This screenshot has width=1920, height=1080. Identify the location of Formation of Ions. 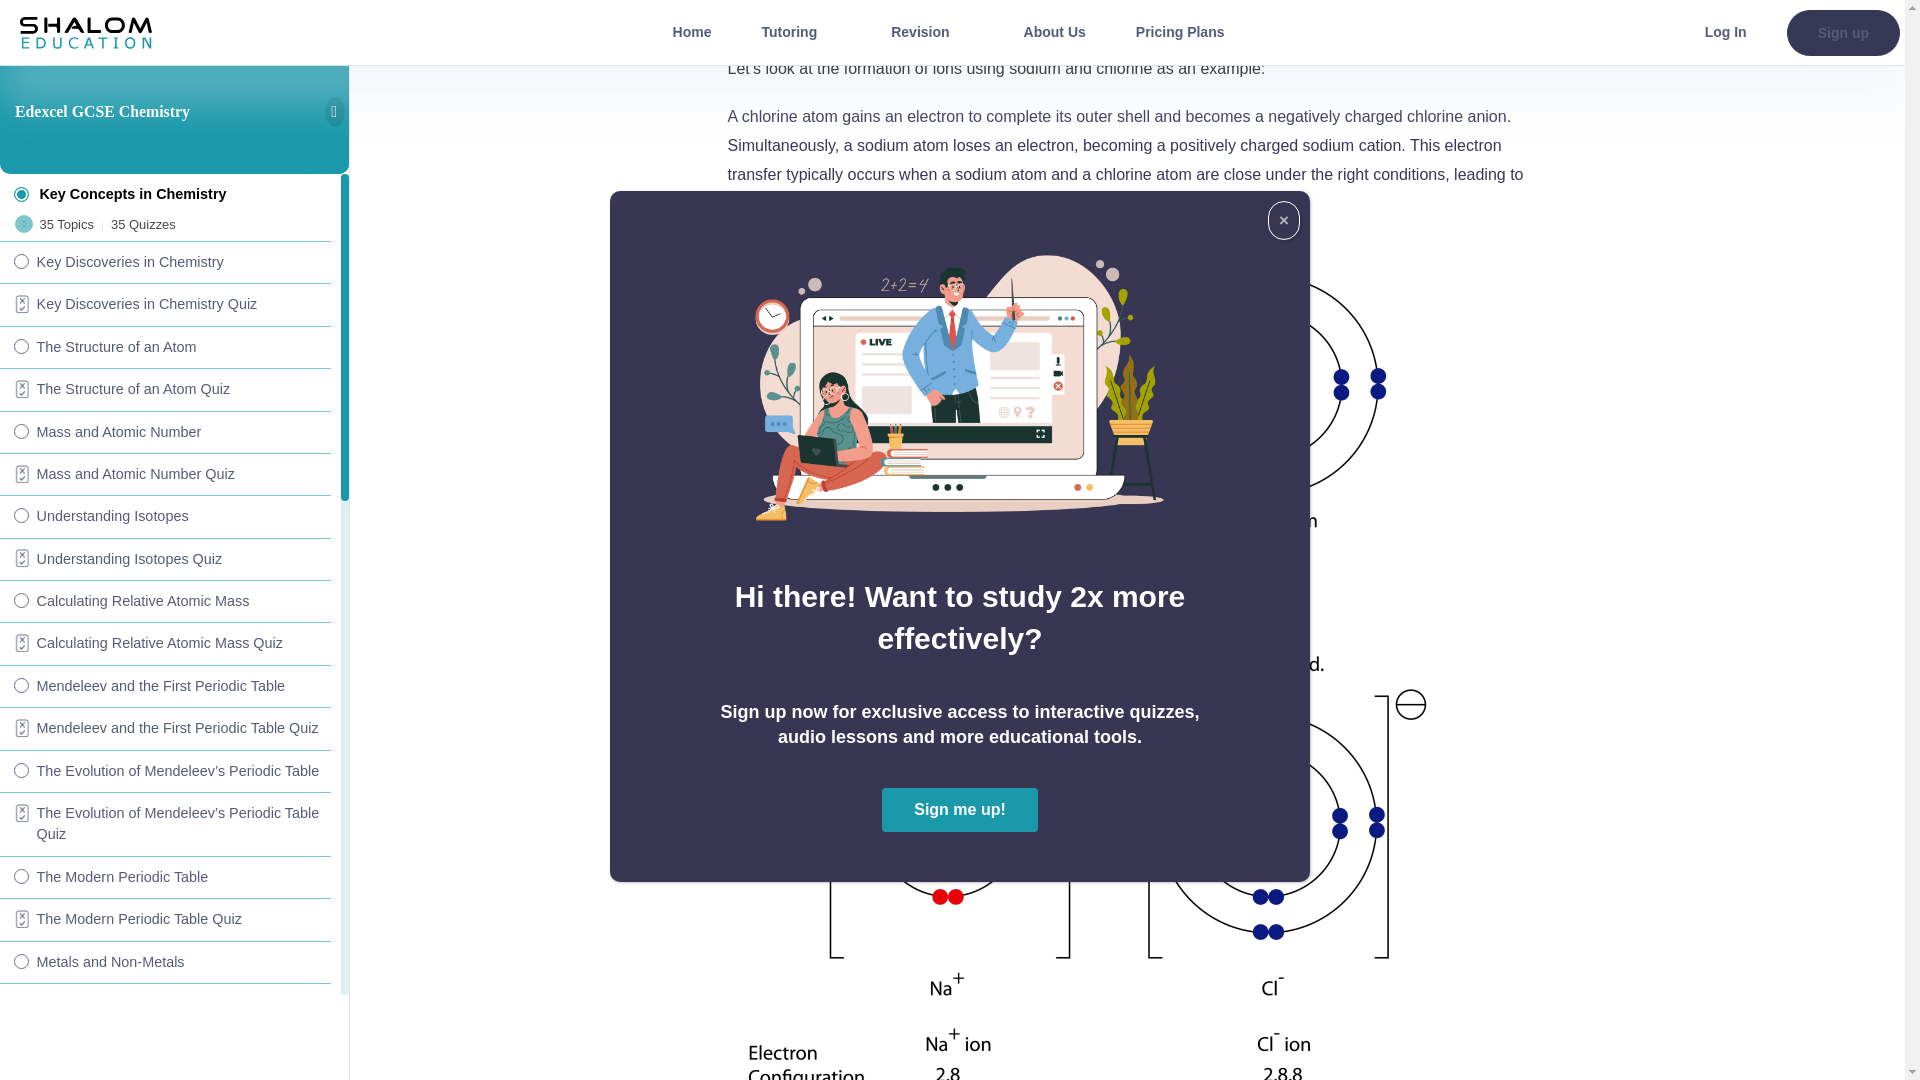
(165, 135).